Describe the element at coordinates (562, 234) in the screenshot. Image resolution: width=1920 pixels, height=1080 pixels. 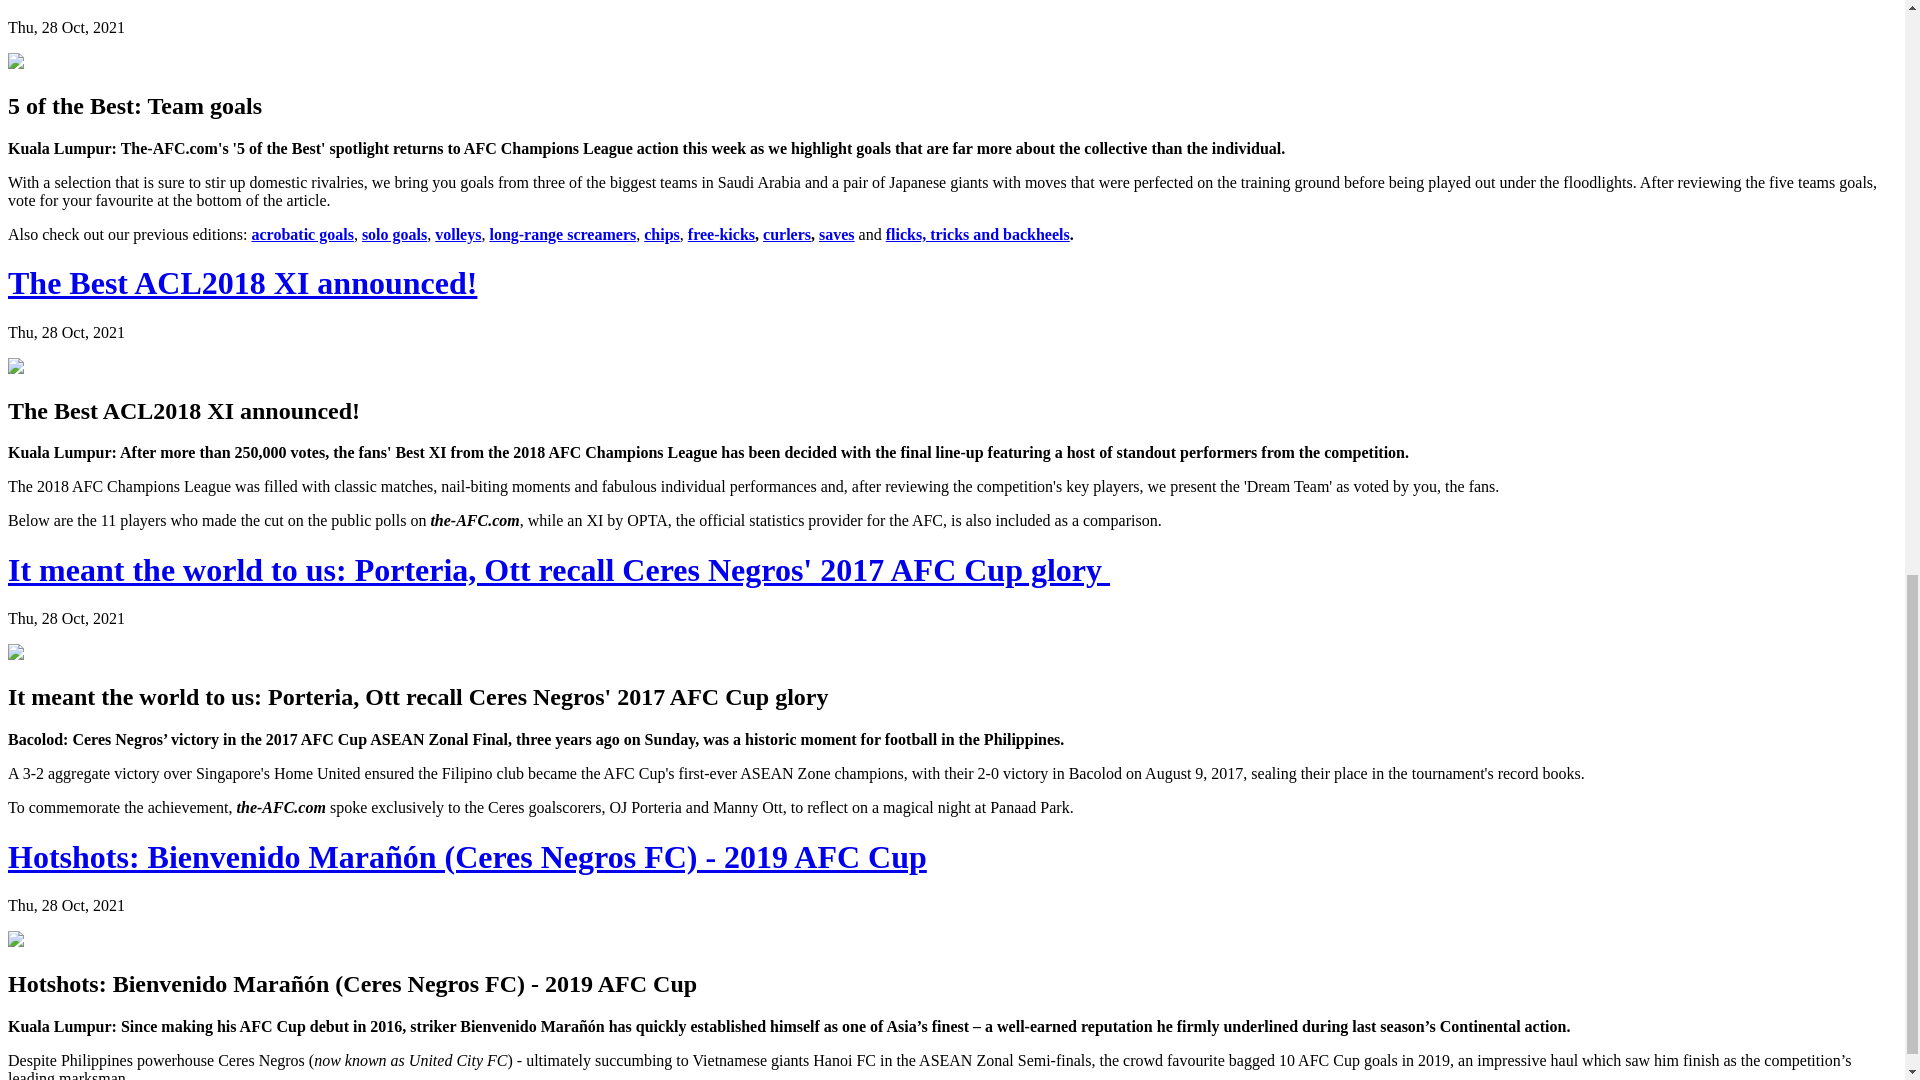
I see `long-range screamers` at that location.